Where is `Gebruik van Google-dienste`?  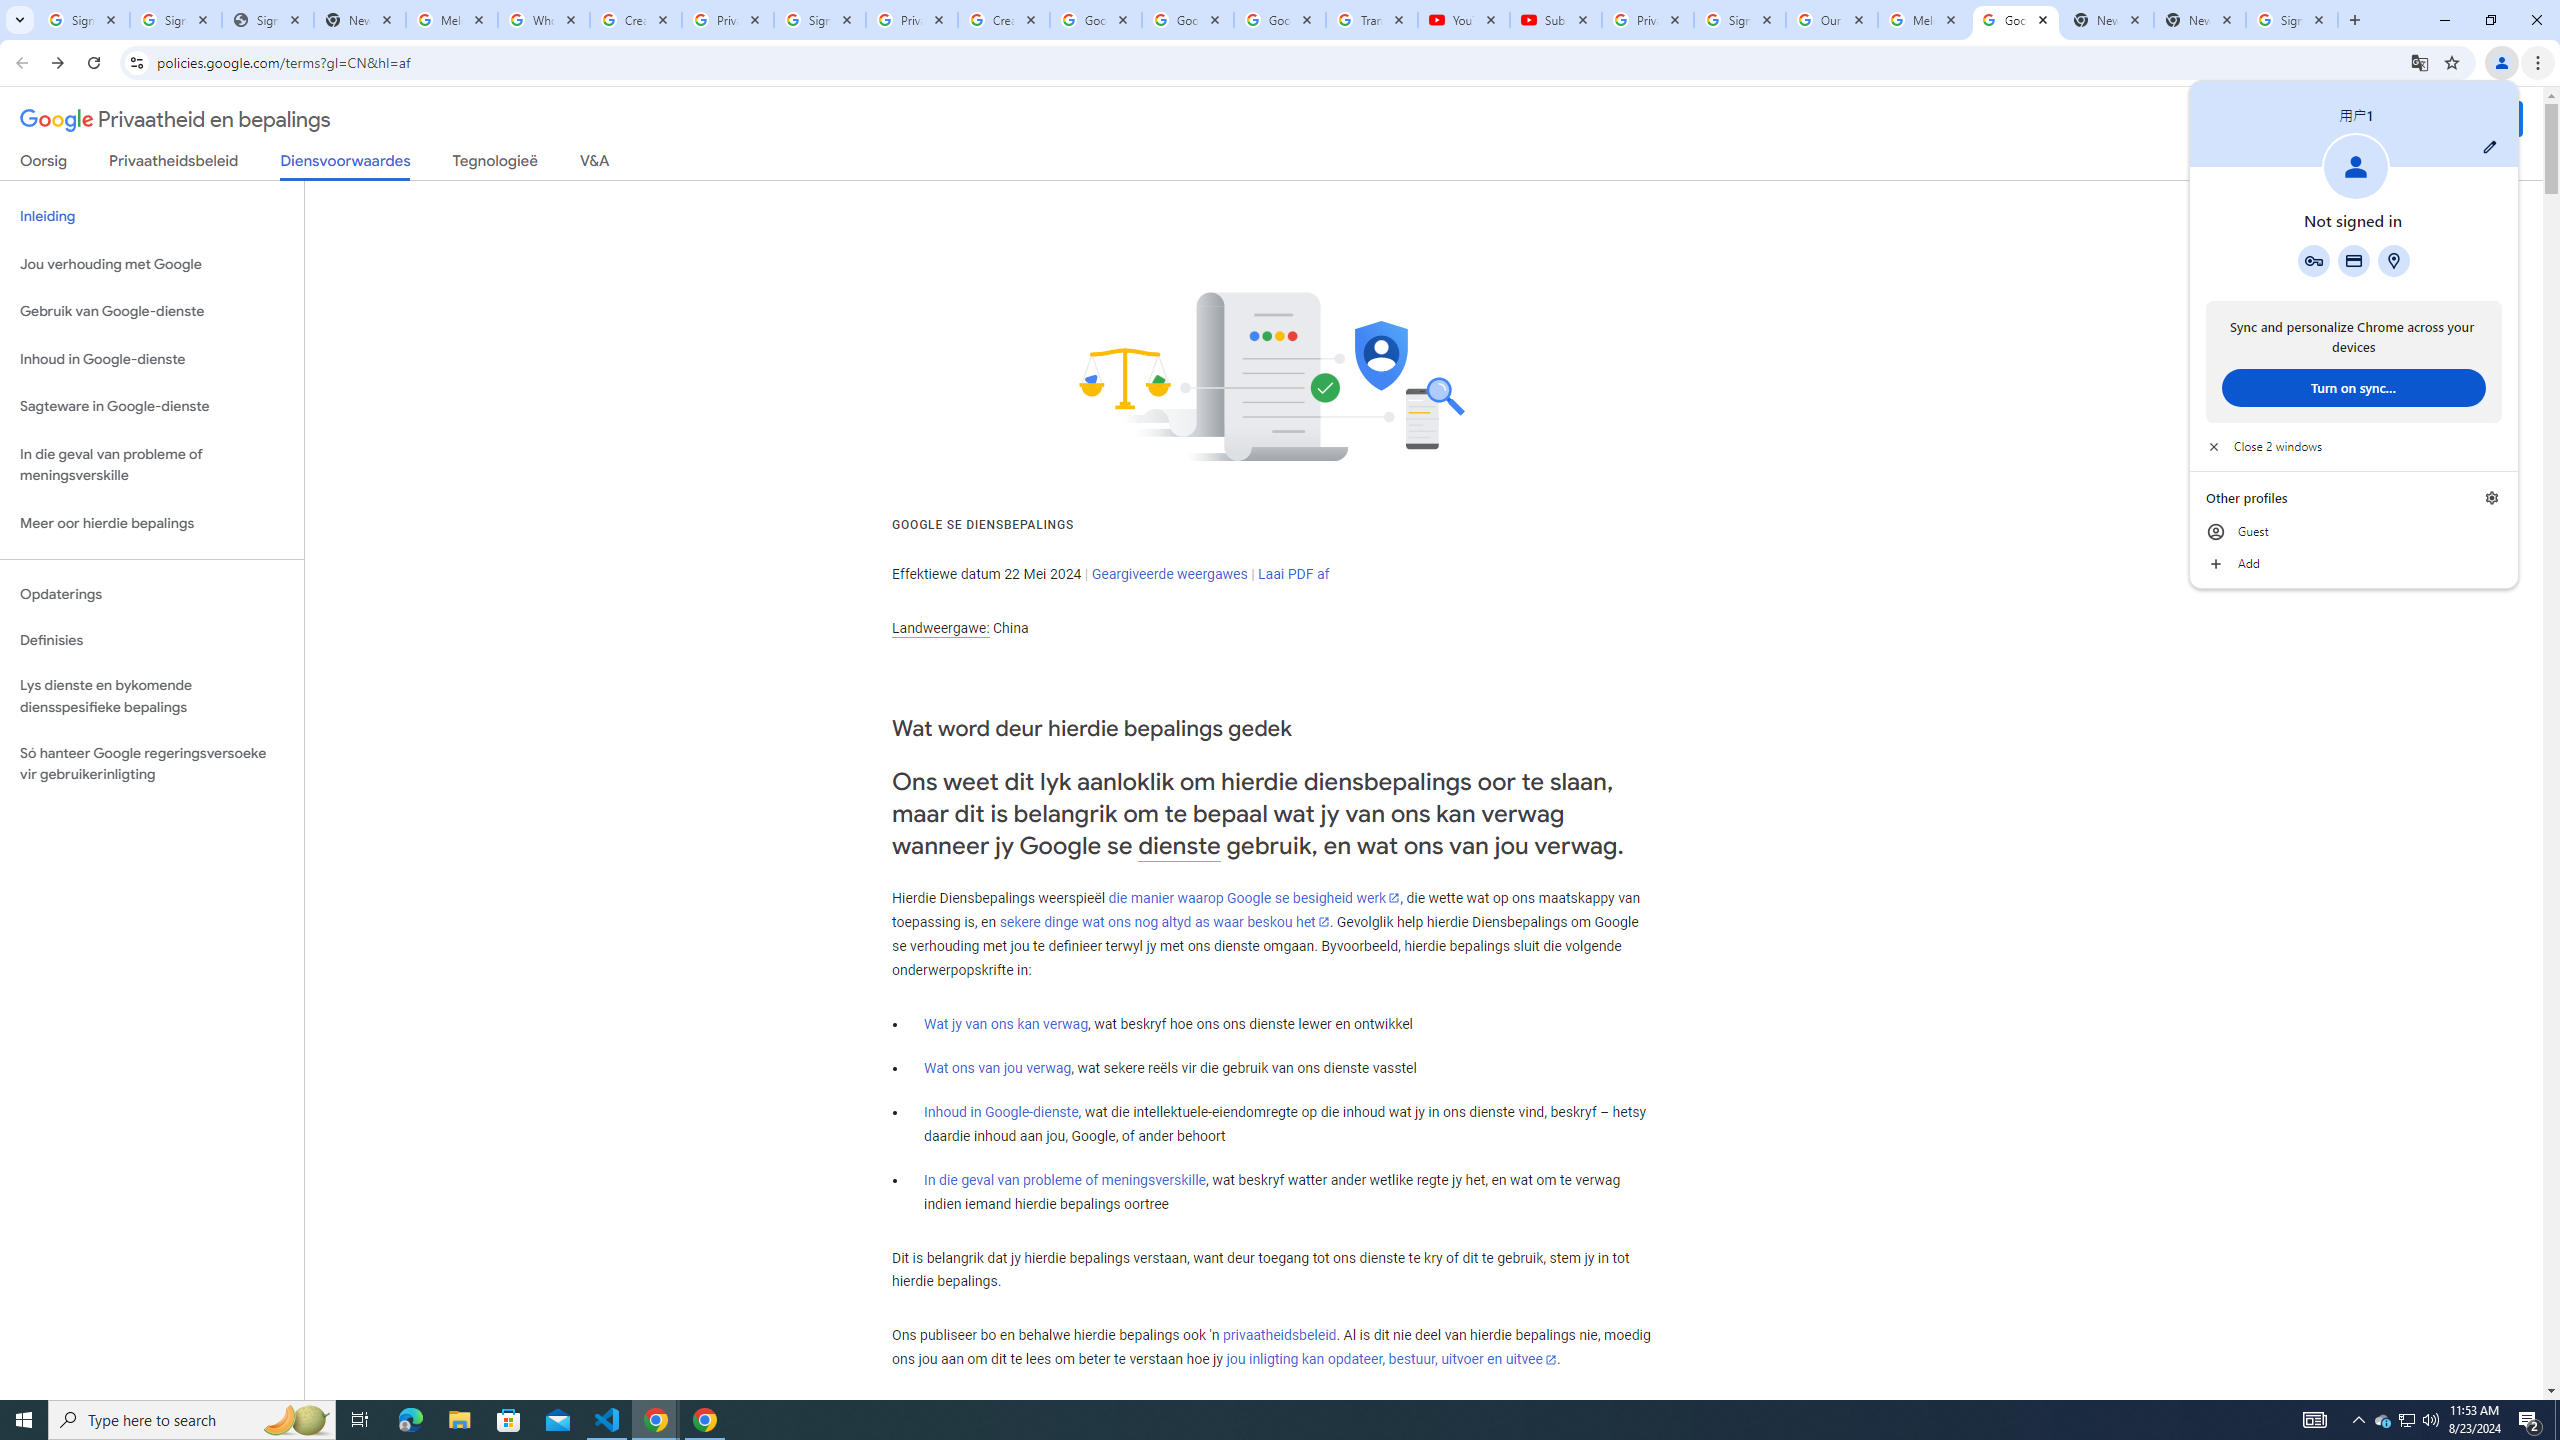 Gebruik van Google-dienste is located at coordinates (152, 312).